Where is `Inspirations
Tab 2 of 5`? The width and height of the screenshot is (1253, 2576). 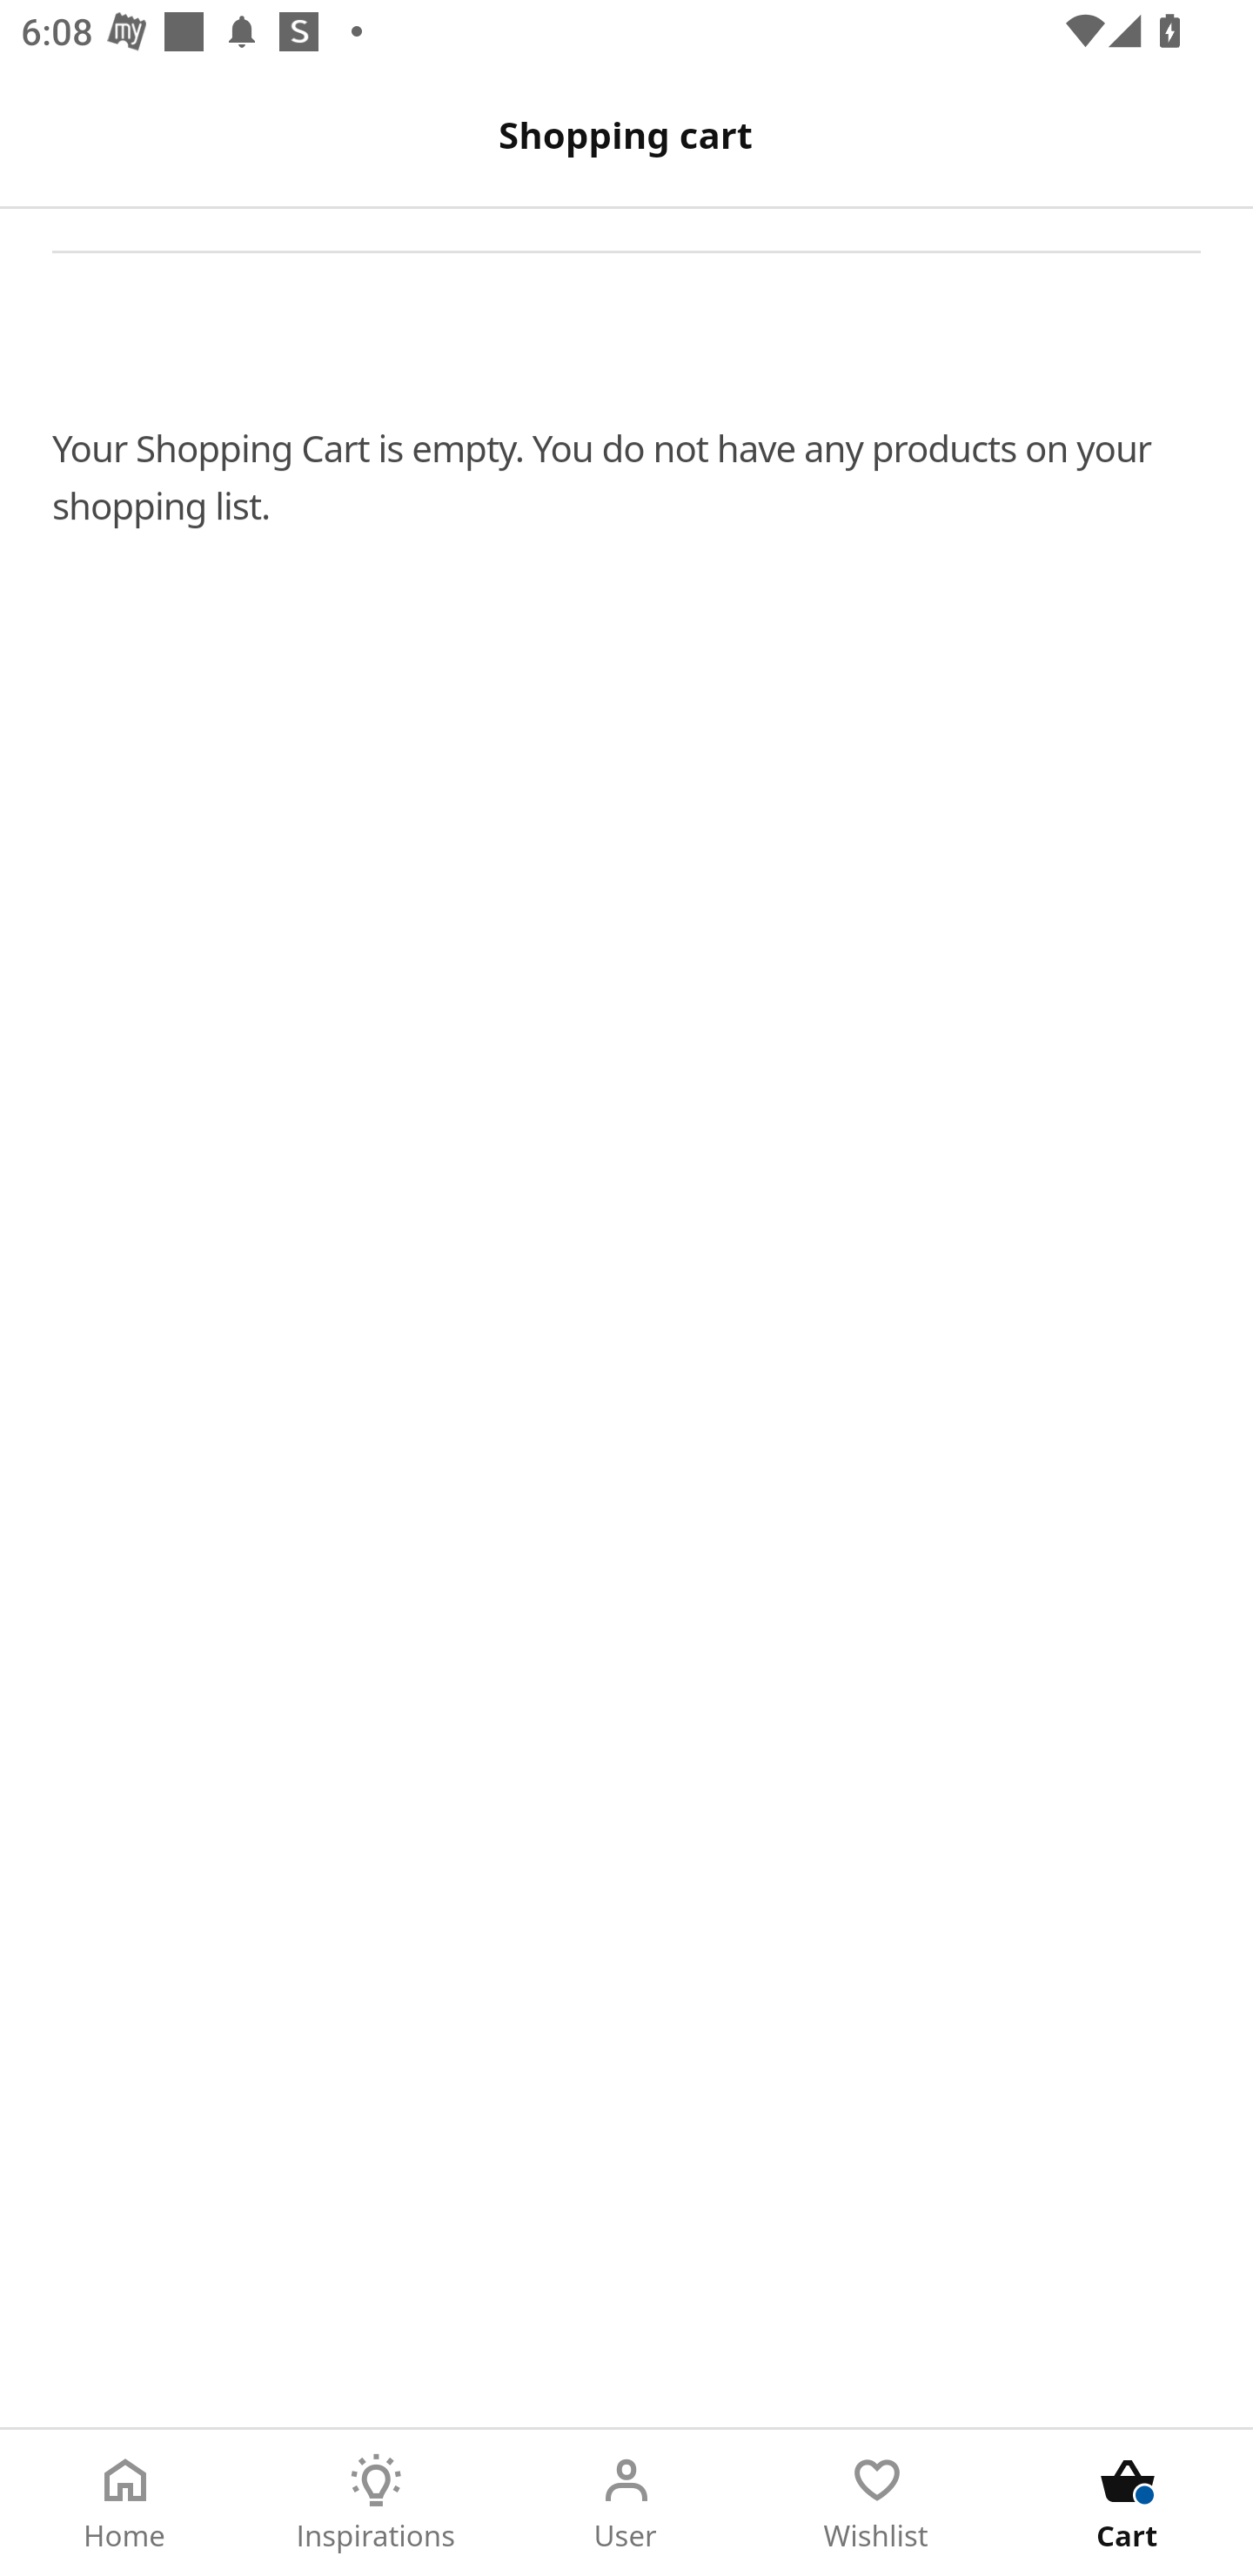 Inspirations
Tab 2 of 5 is located at coordinates (376, 2503).